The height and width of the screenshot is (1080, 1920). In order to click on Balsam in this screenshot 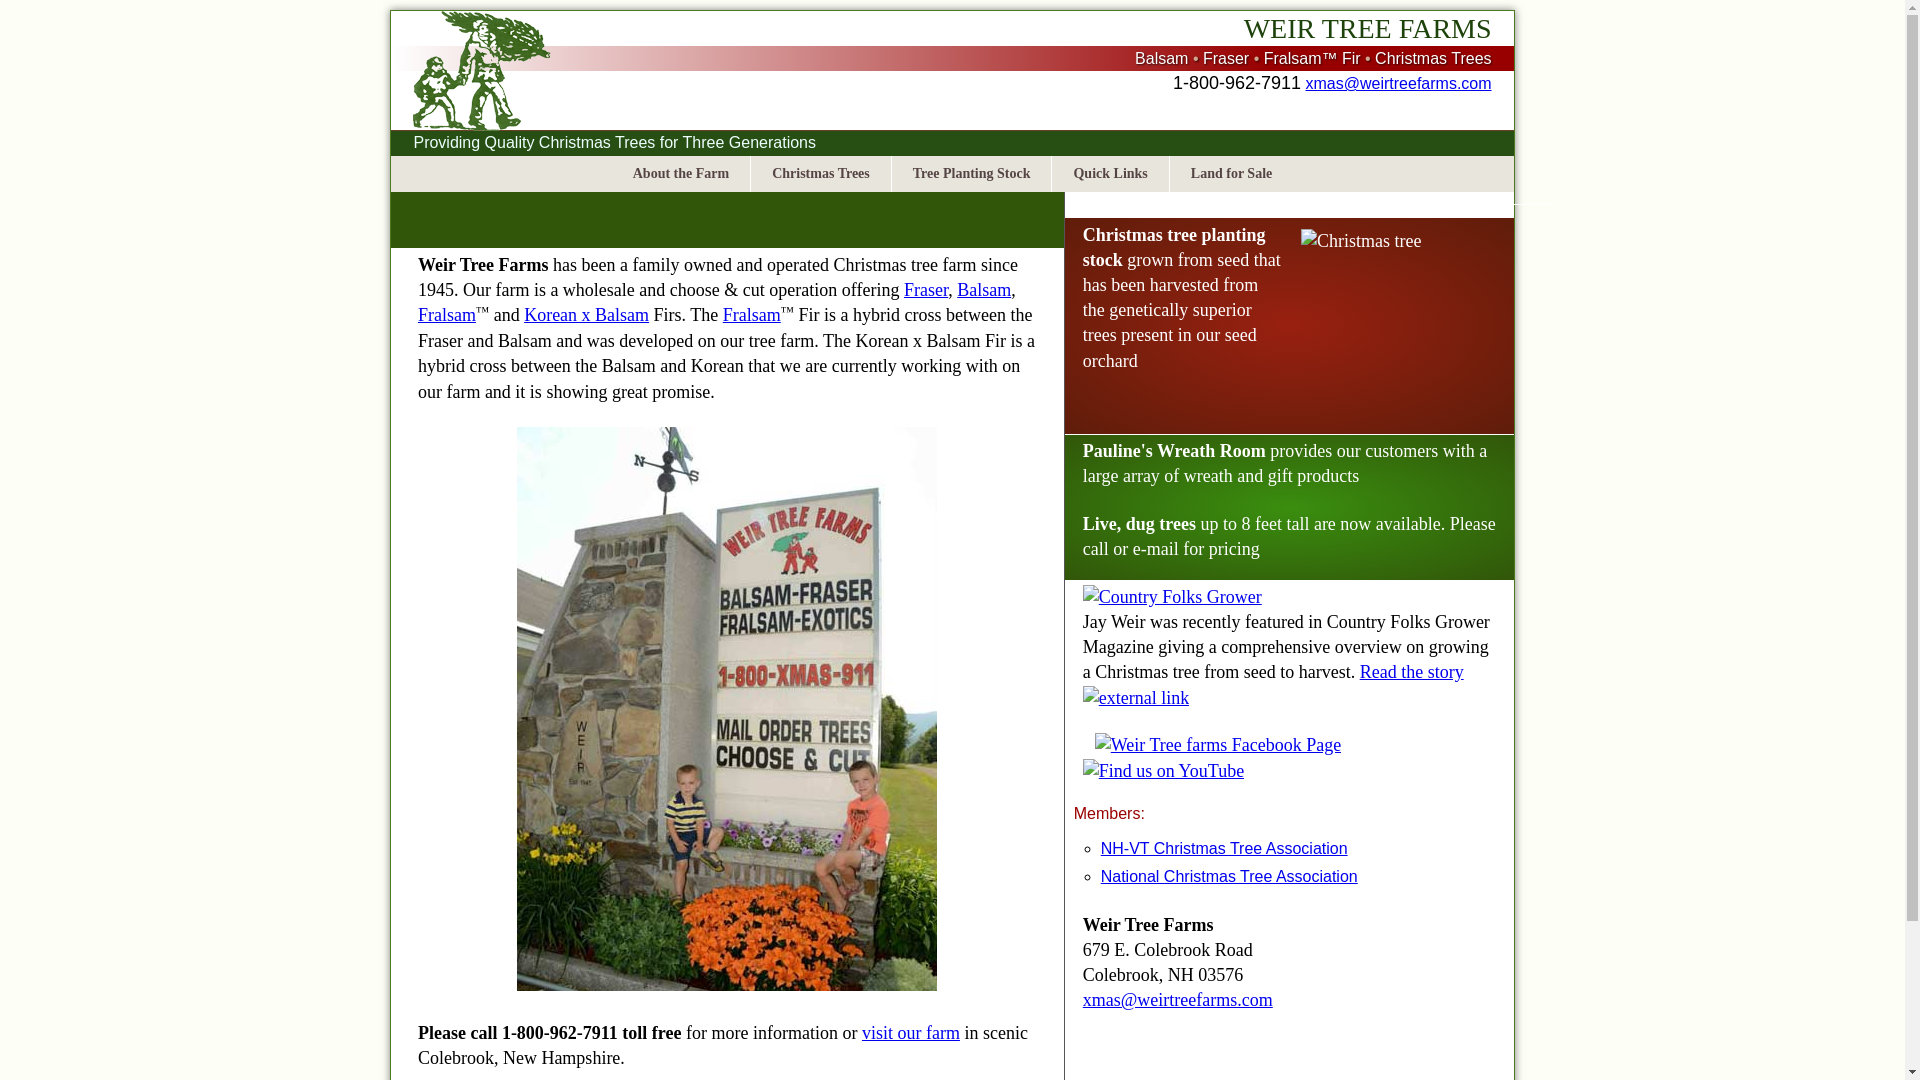, I will do `click(984, 290)`.